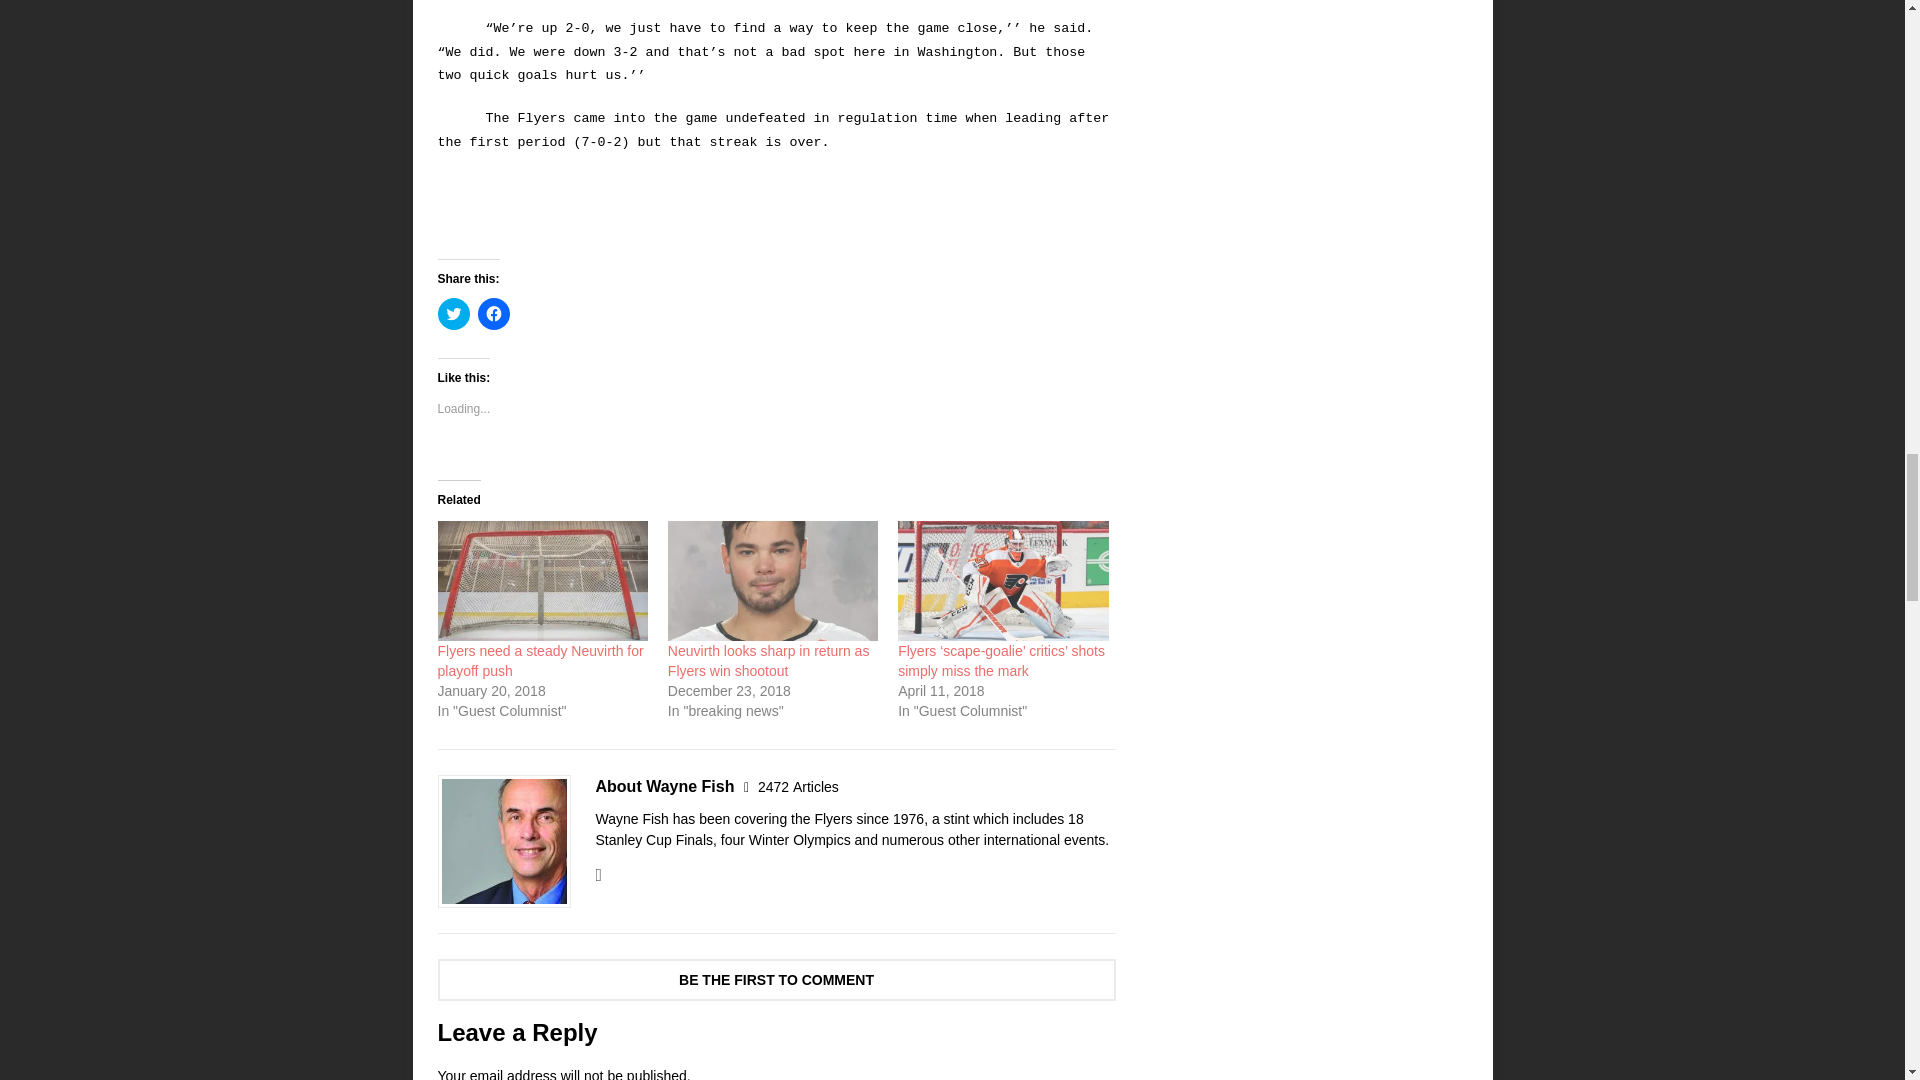  I want to click on 2472 Articles, so click(798, 786).